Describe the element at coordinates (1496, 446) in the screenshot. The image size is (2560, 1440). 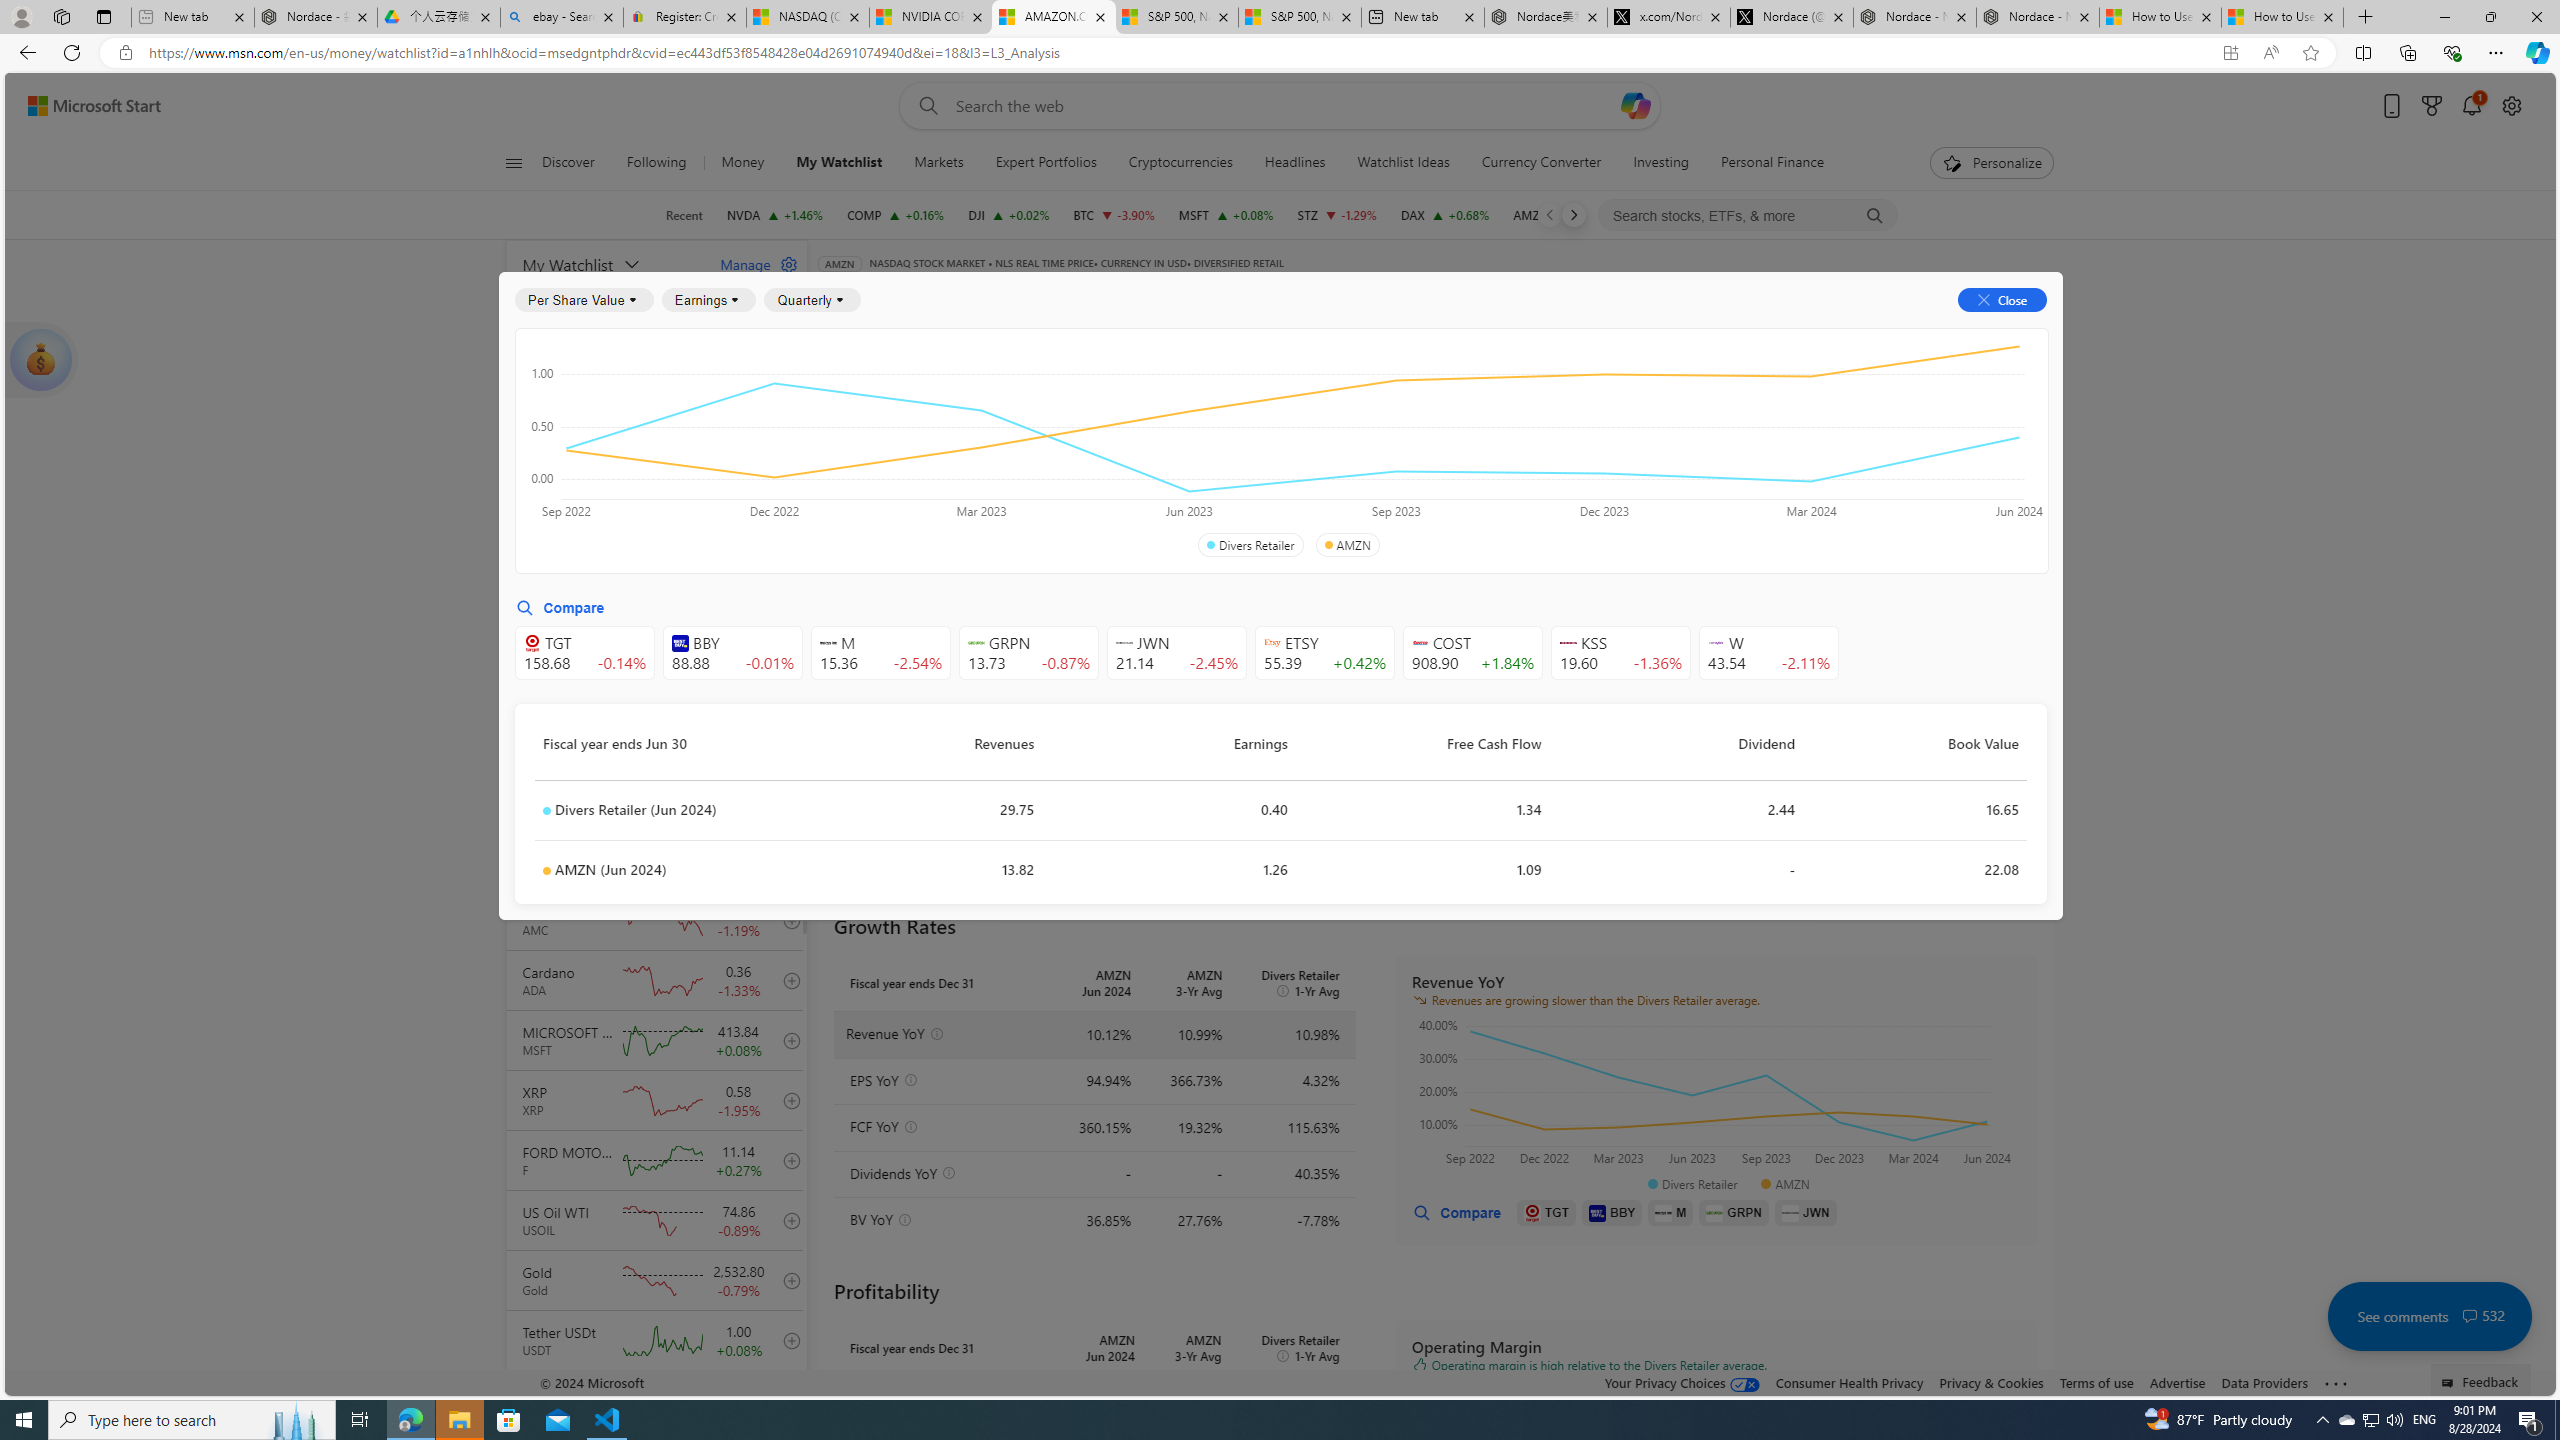
I see `Efficiency` at that location.